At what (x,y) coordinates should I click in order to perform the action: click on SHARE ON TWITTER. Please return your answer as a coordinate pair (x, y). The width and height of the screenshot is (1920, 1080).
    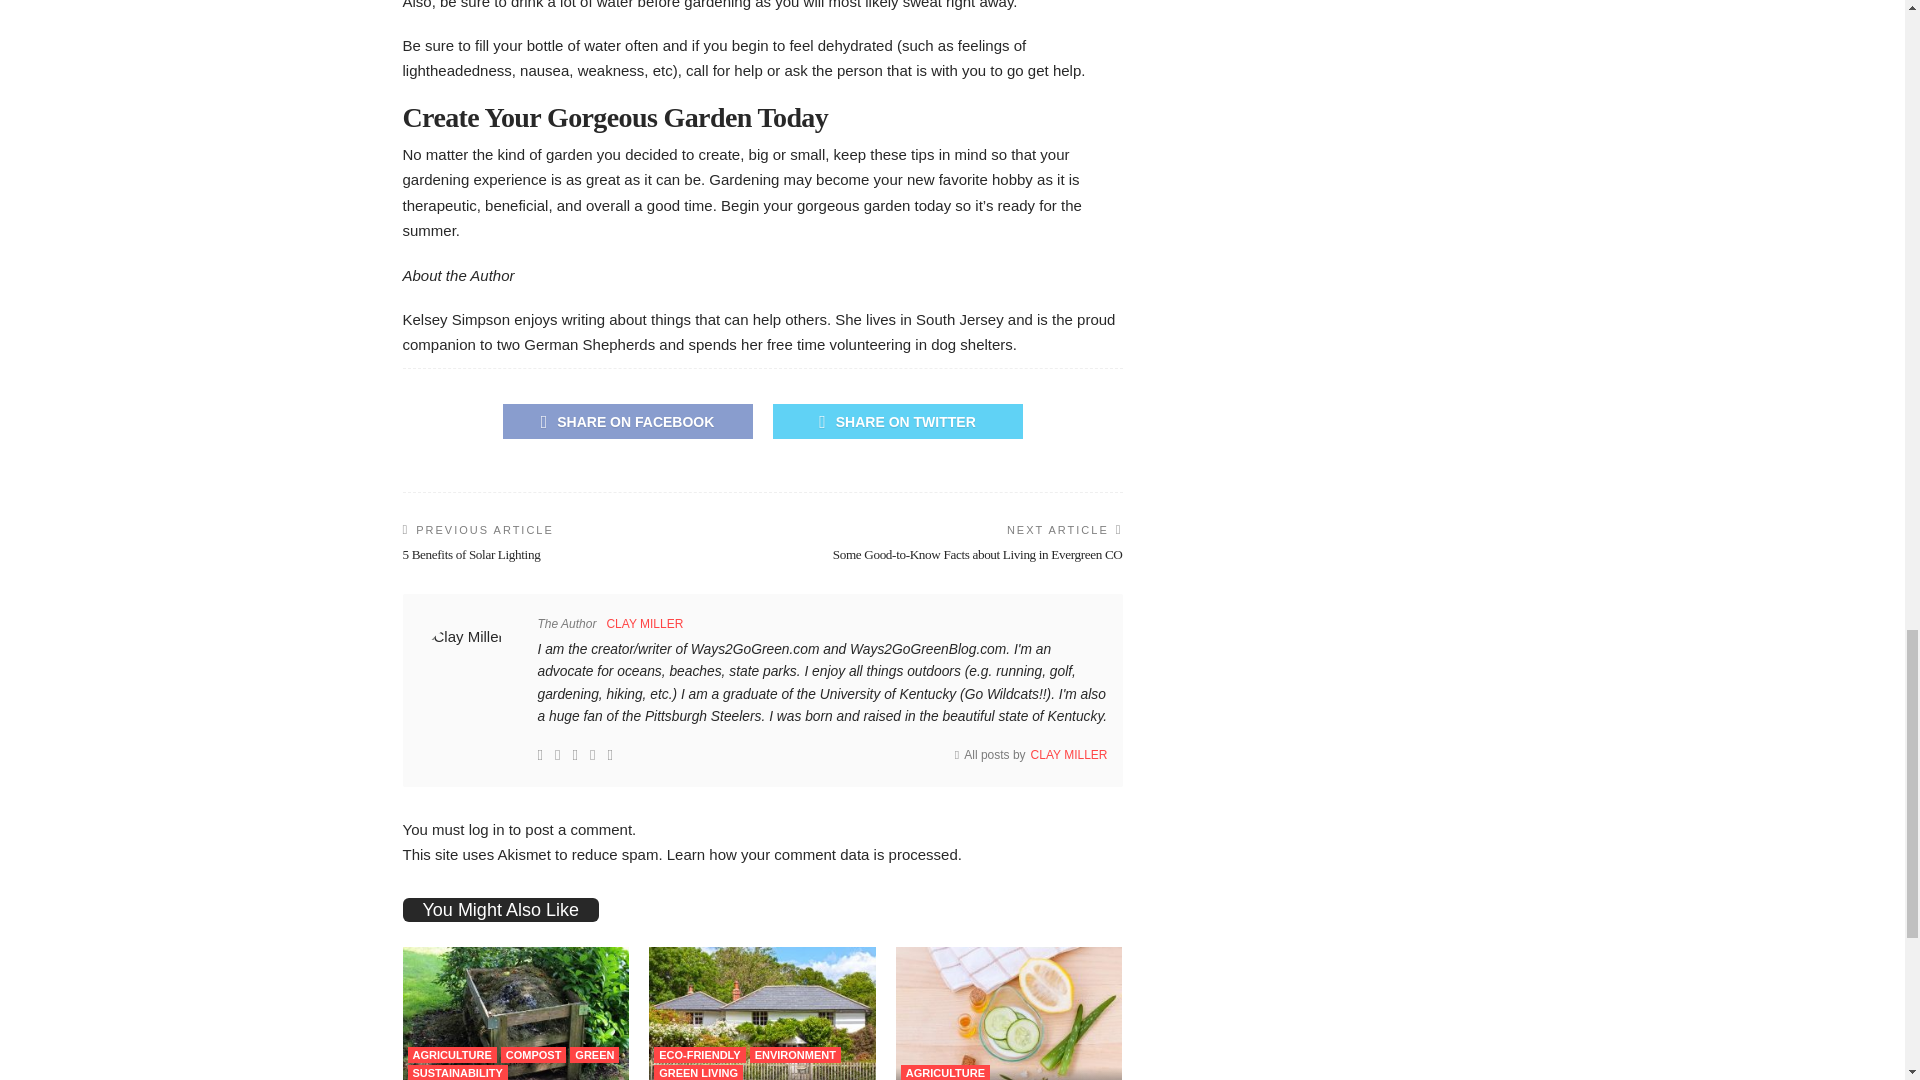
    Looking at the image, I should click on (896, 420).